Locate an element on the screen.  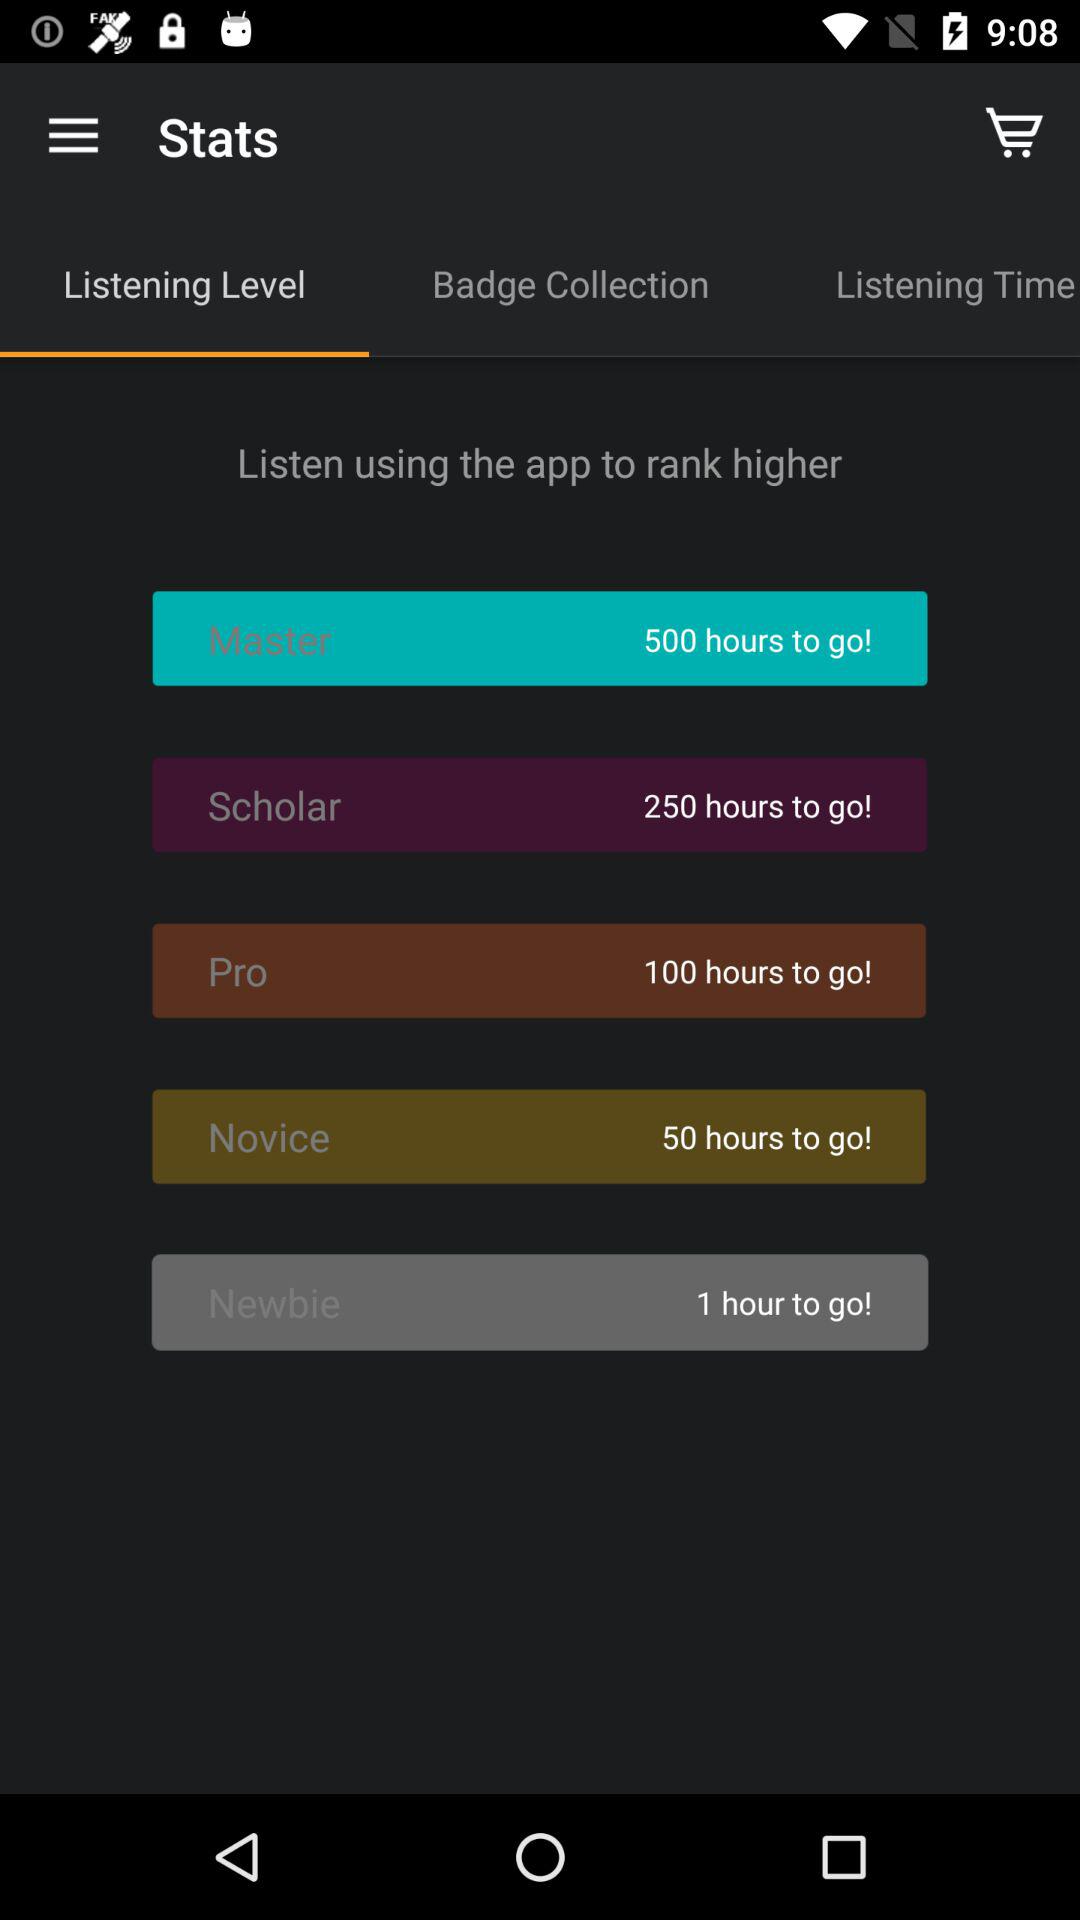
launch item above listen using the is located at coordinates (570, 283).